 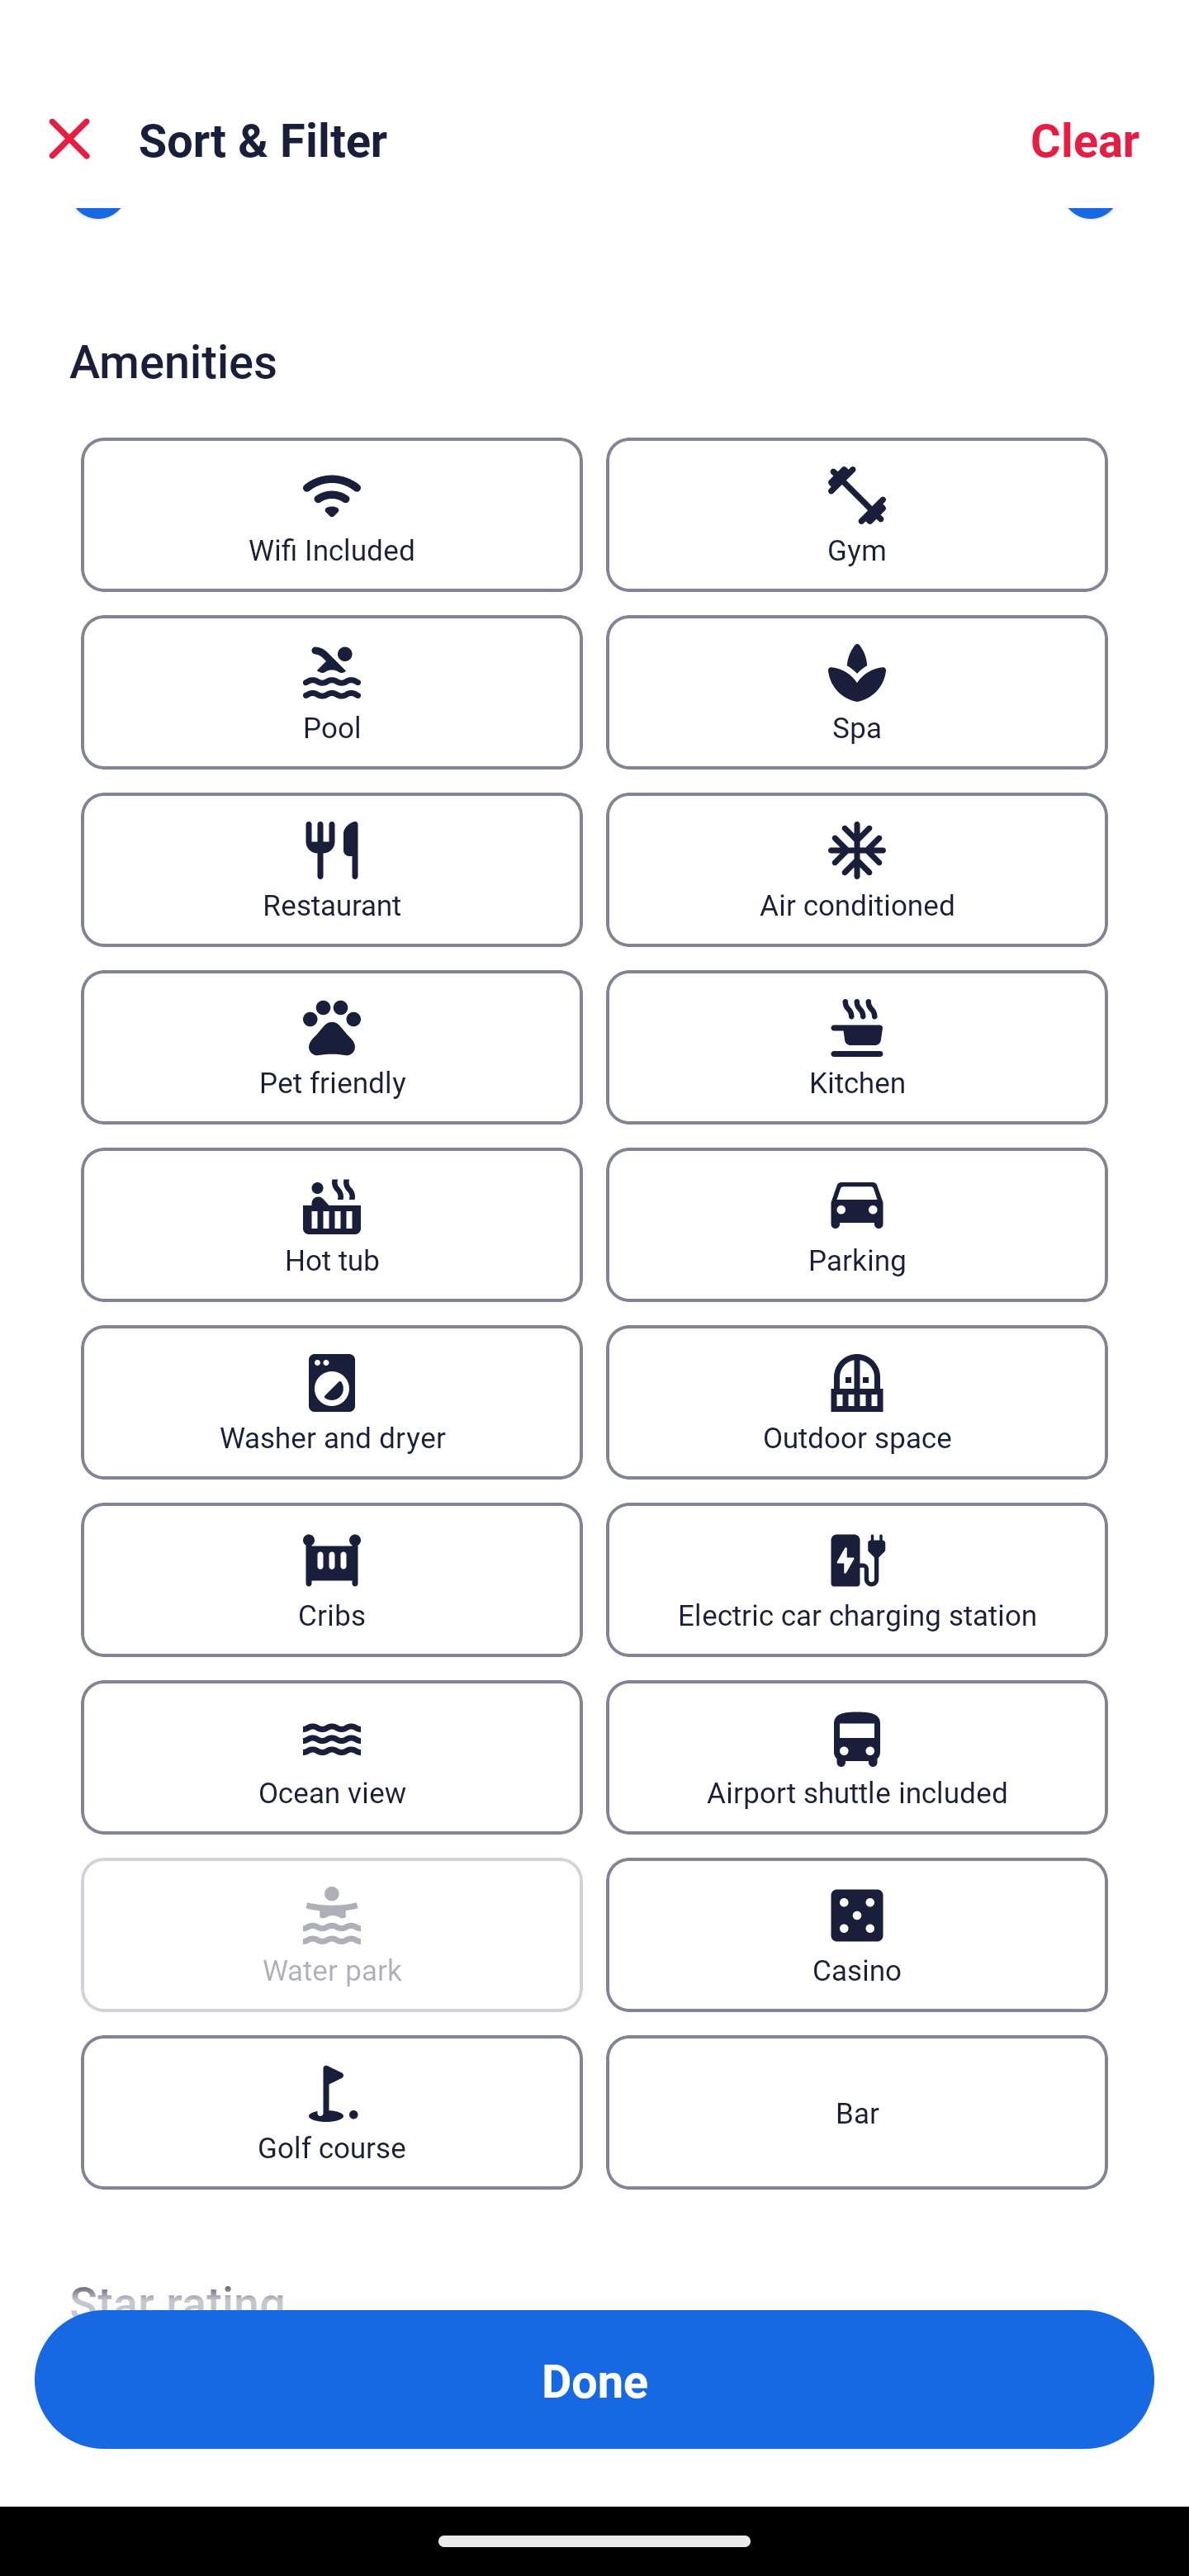 What do you see at coordinates (69, 139) in the screenshot?
I see `Close Sort and Filter` at bounding box center [69, 139].